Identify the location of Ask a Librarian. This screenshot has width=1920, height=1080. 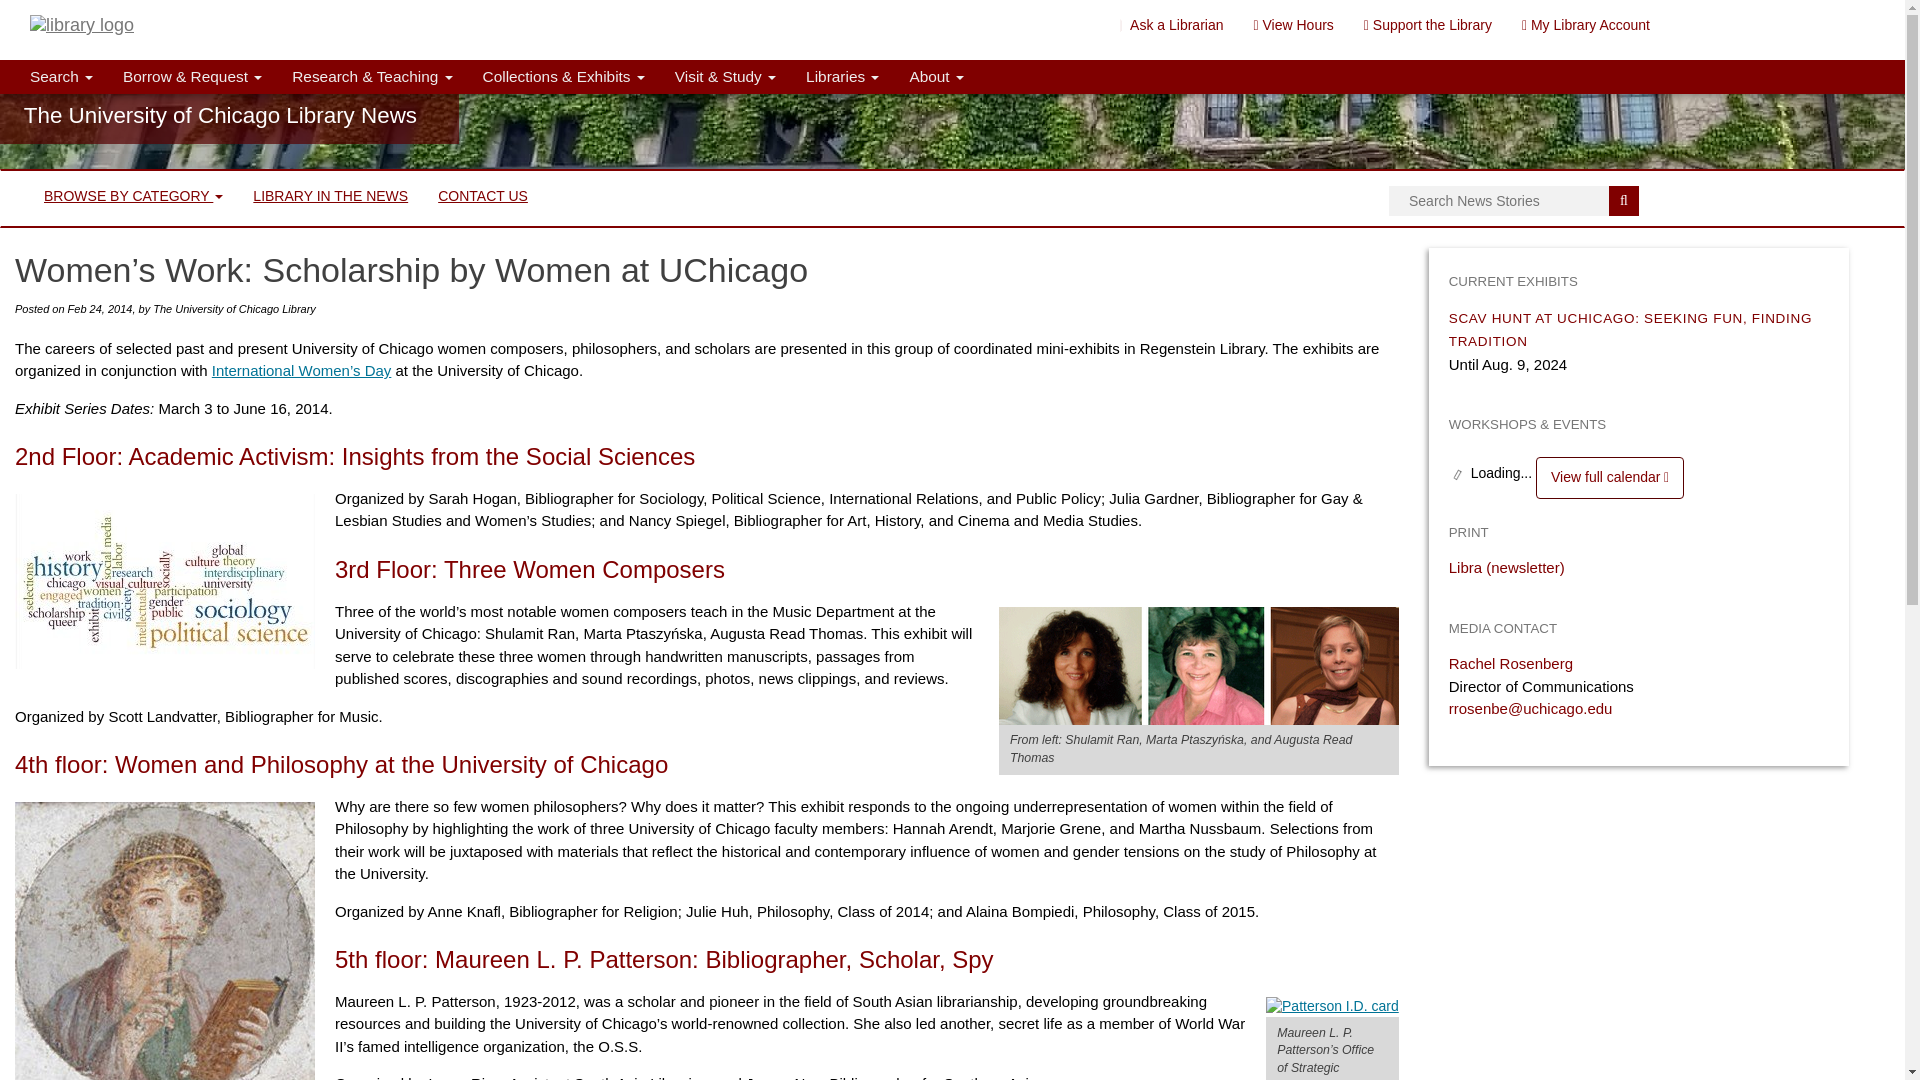
(1172, 24).